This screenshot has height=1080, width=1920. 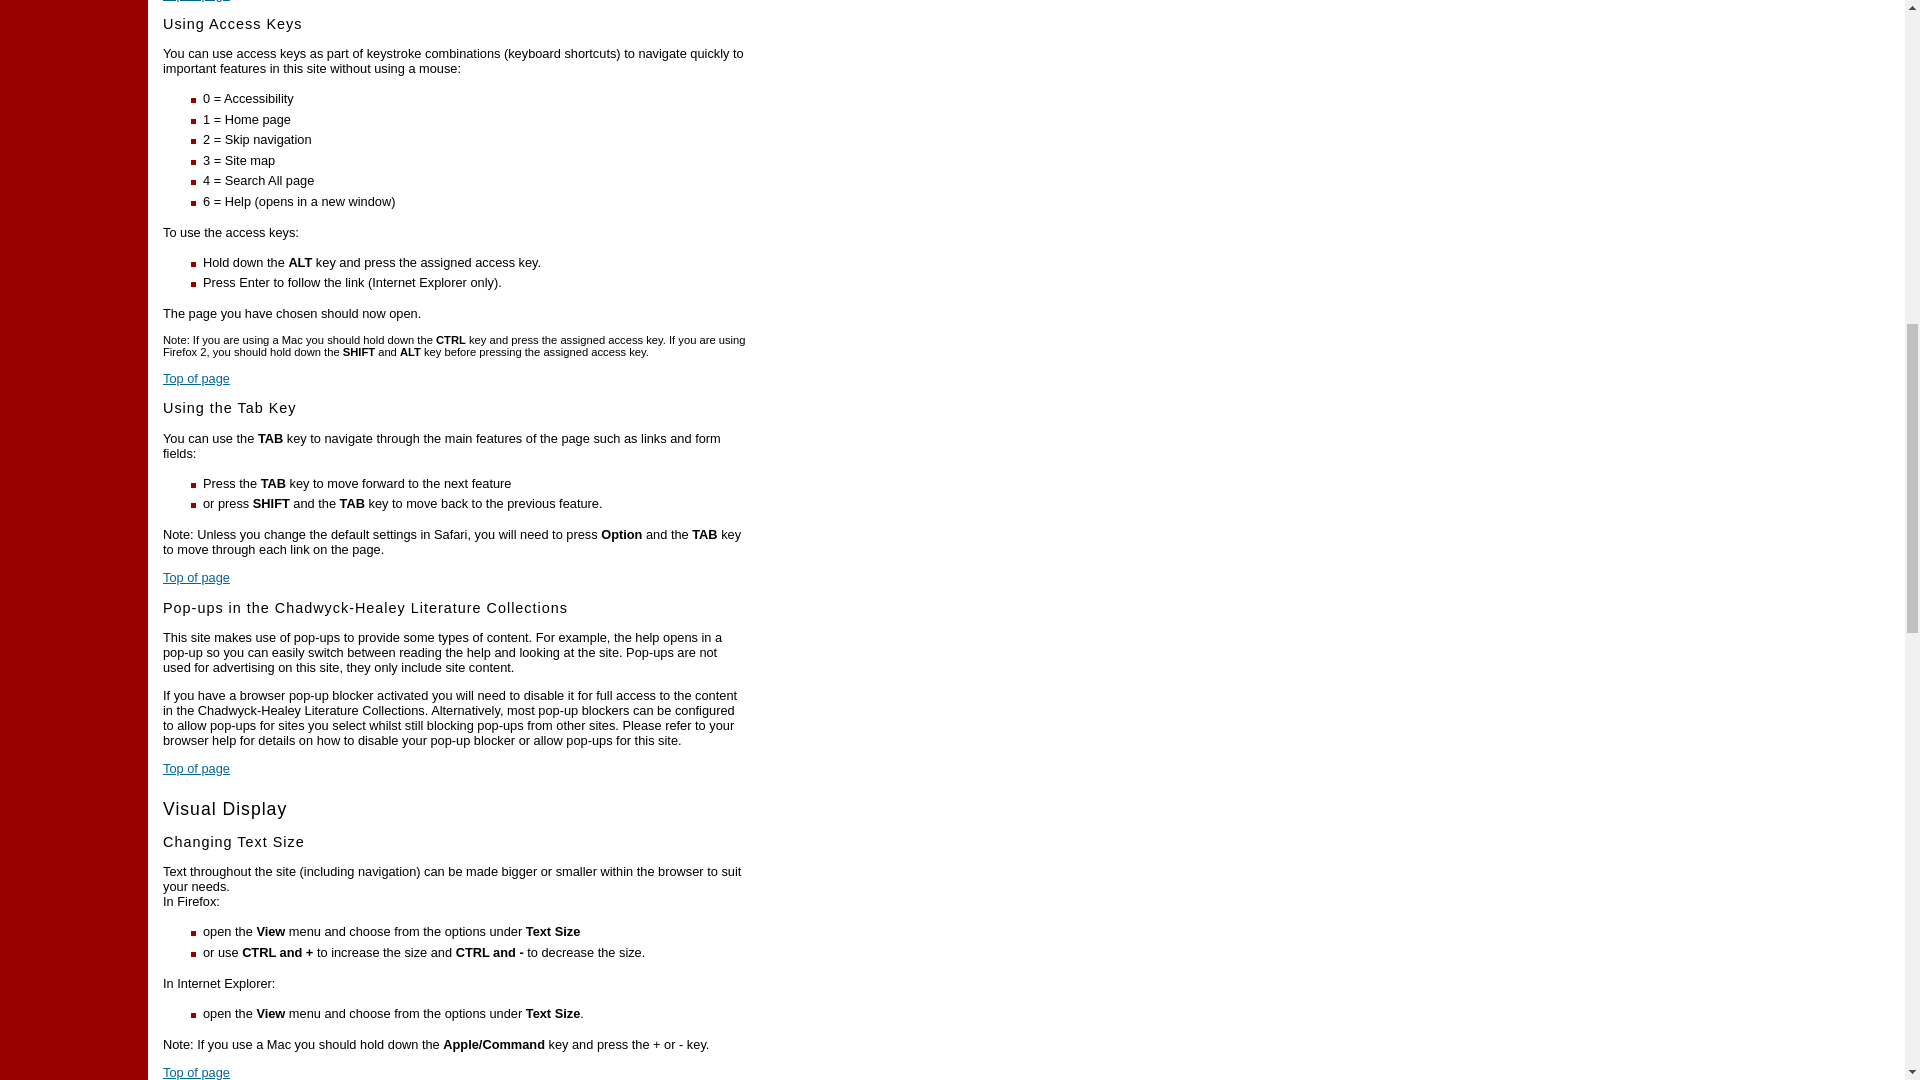 What do you see at coordinates (196, 578) in the screenshot?
I see `Top of page` at bounding box center [196, 578].